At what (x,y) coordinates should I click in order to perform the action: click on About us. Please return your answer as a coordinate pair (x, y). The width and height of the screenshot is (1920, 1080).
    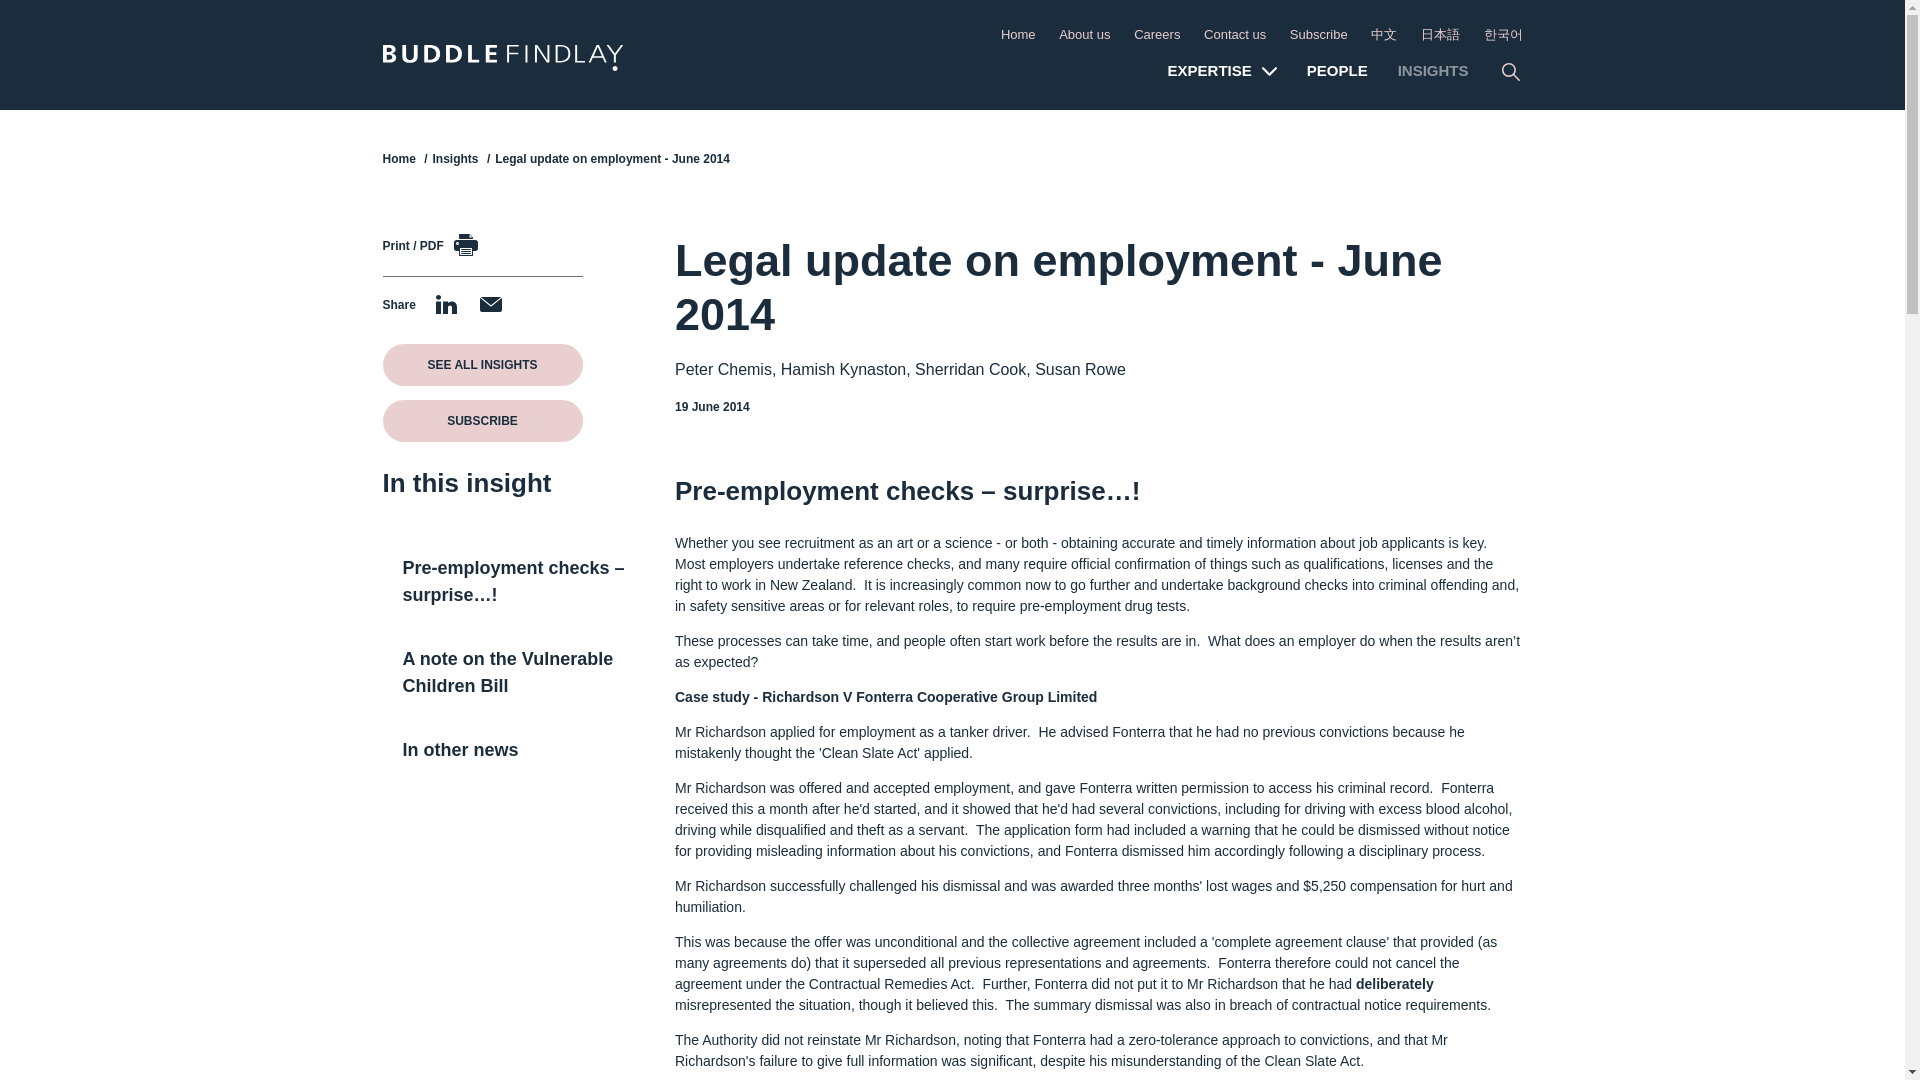
    Looking at the image, I should click on (1084, 34).